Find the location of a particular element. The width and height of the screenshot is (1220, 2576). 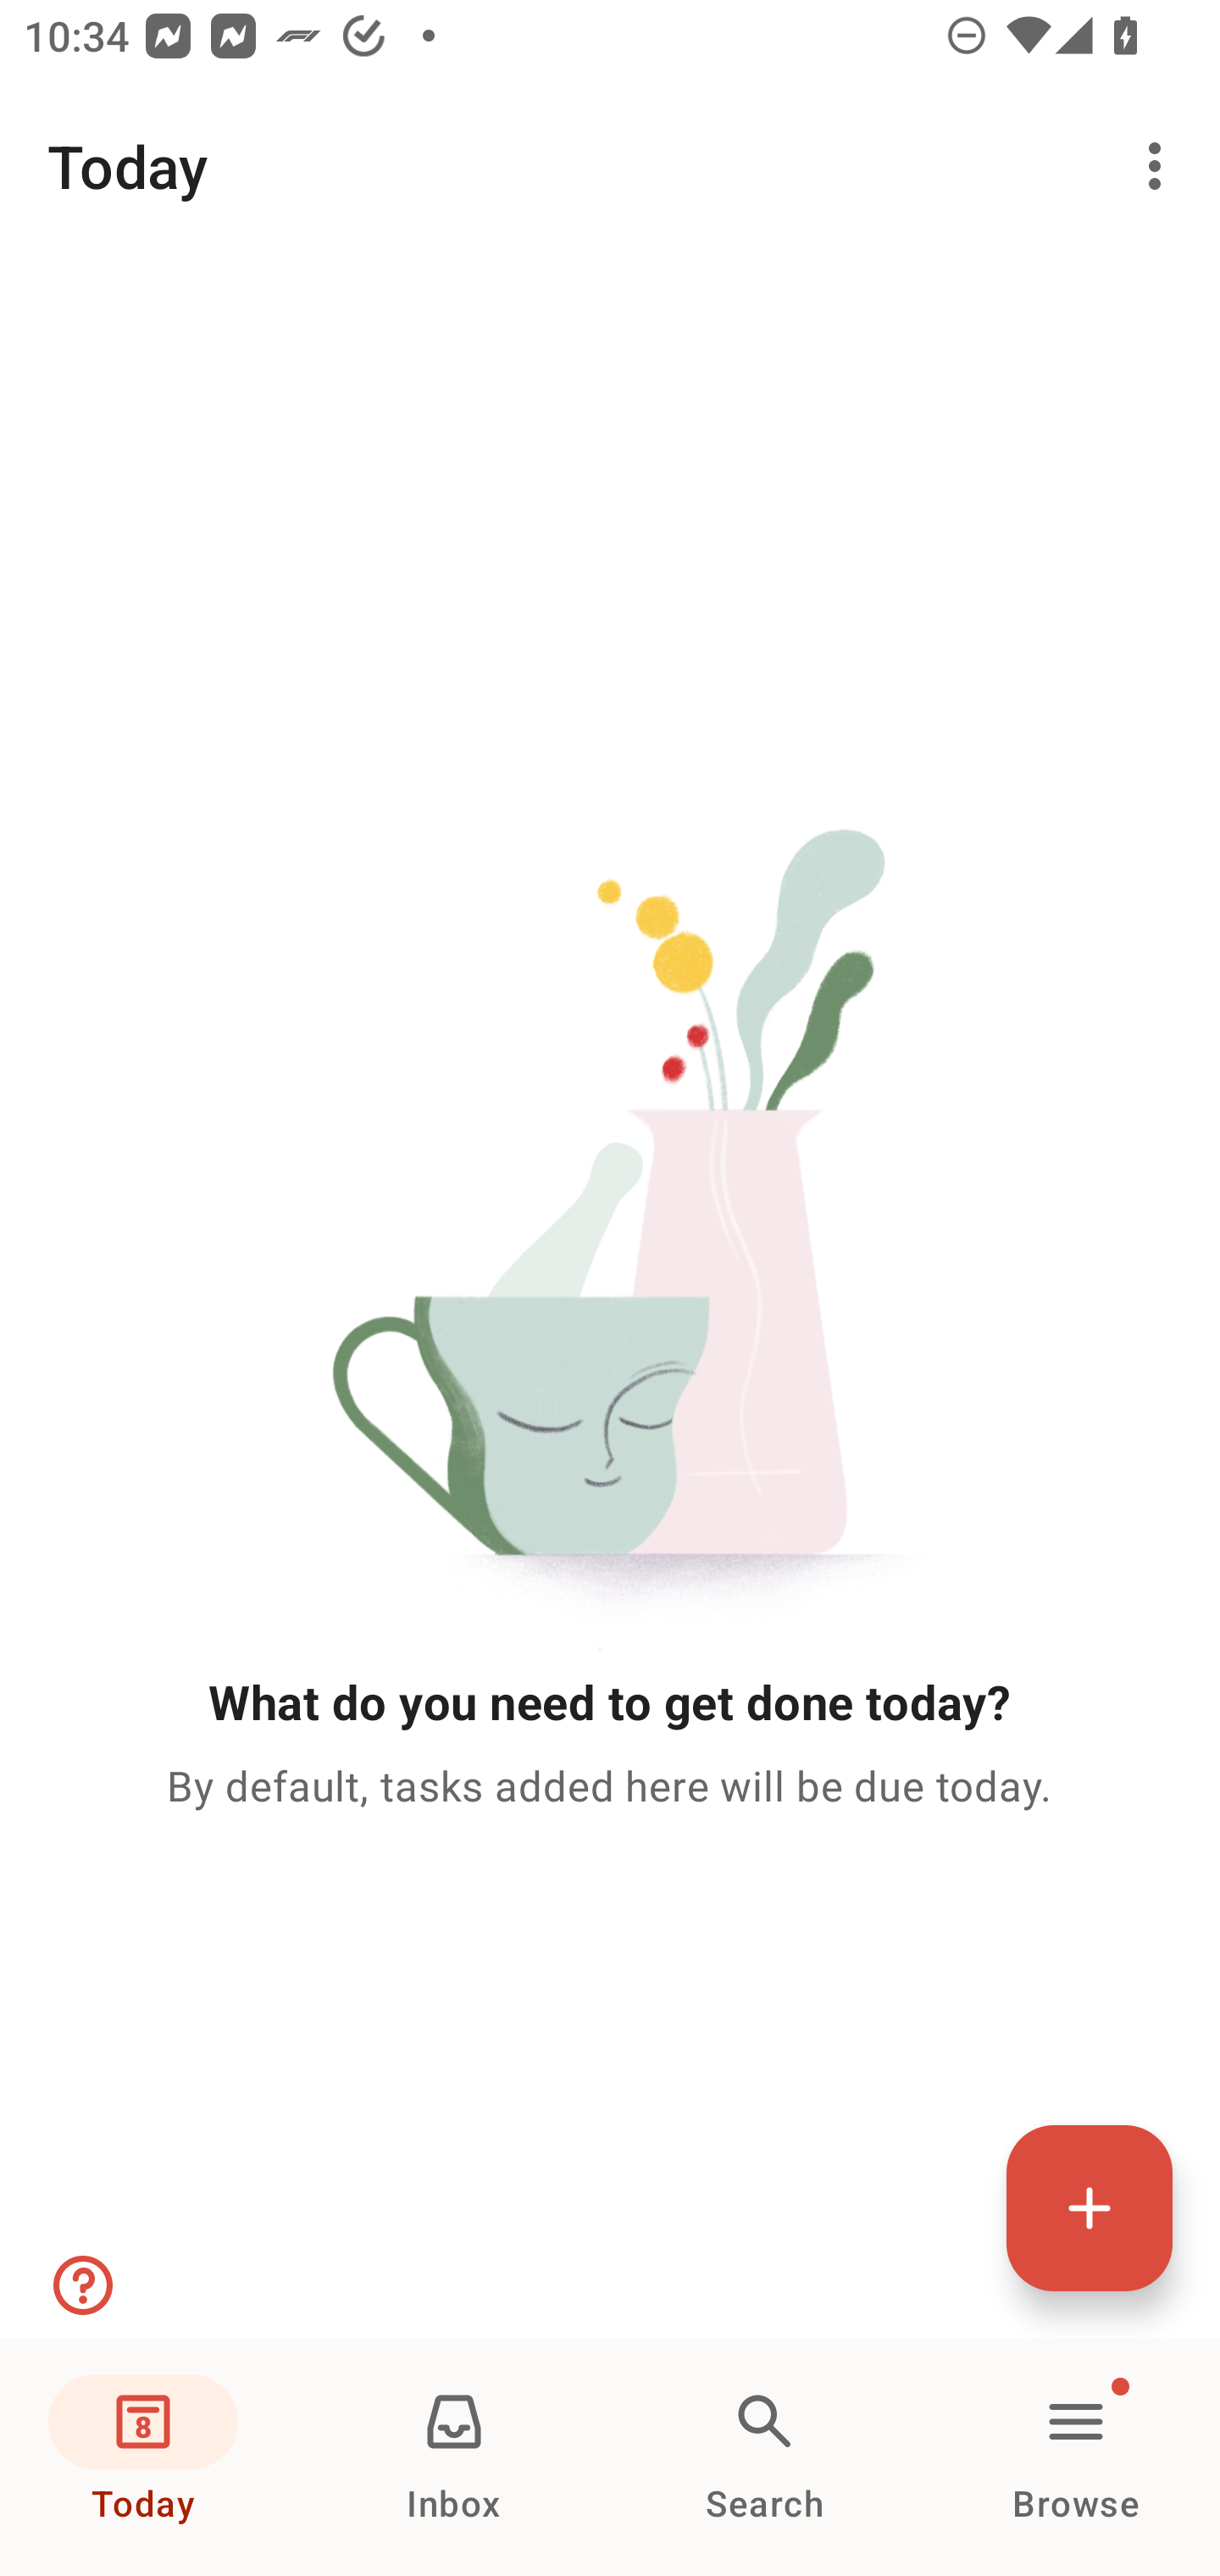

Inbox is located at coordinates (454, 2457).